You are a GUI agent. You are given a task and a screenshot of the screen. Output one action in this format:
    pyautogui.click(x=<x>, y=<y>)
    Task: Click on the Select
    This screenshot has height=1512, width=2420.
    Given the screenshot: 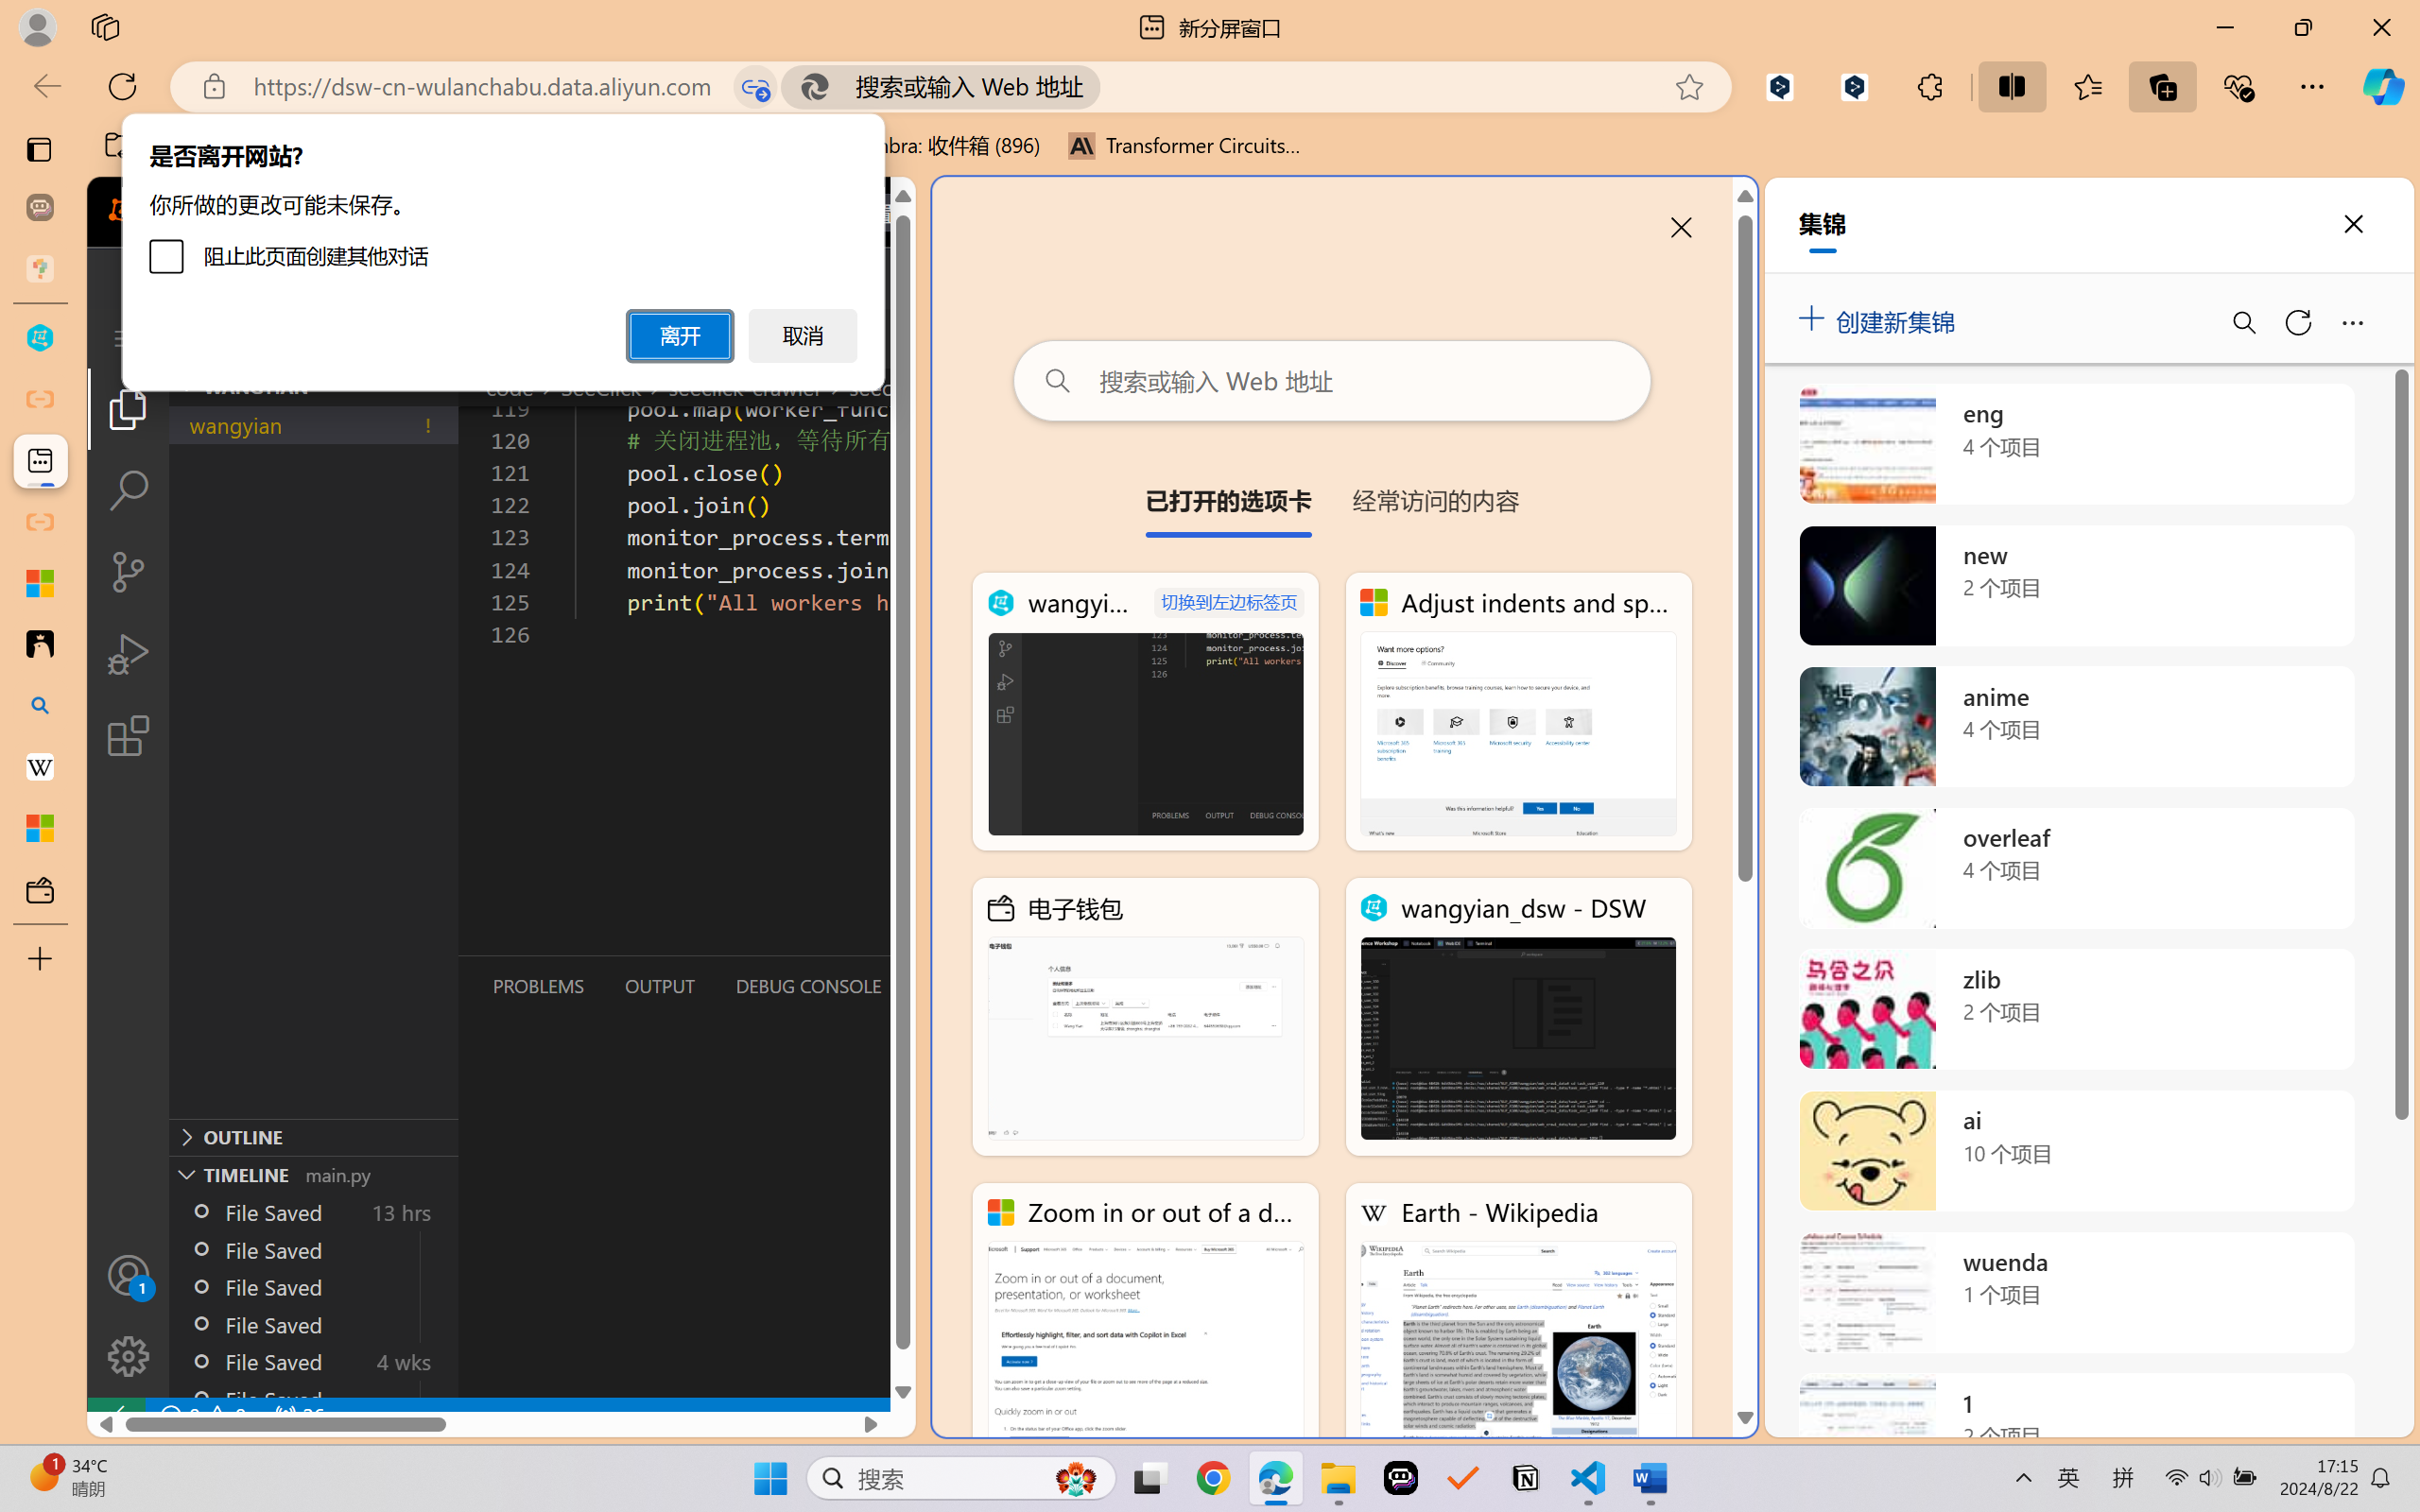 What is the action you would take?
    pyautogui.click(x=1268, y=129)
    